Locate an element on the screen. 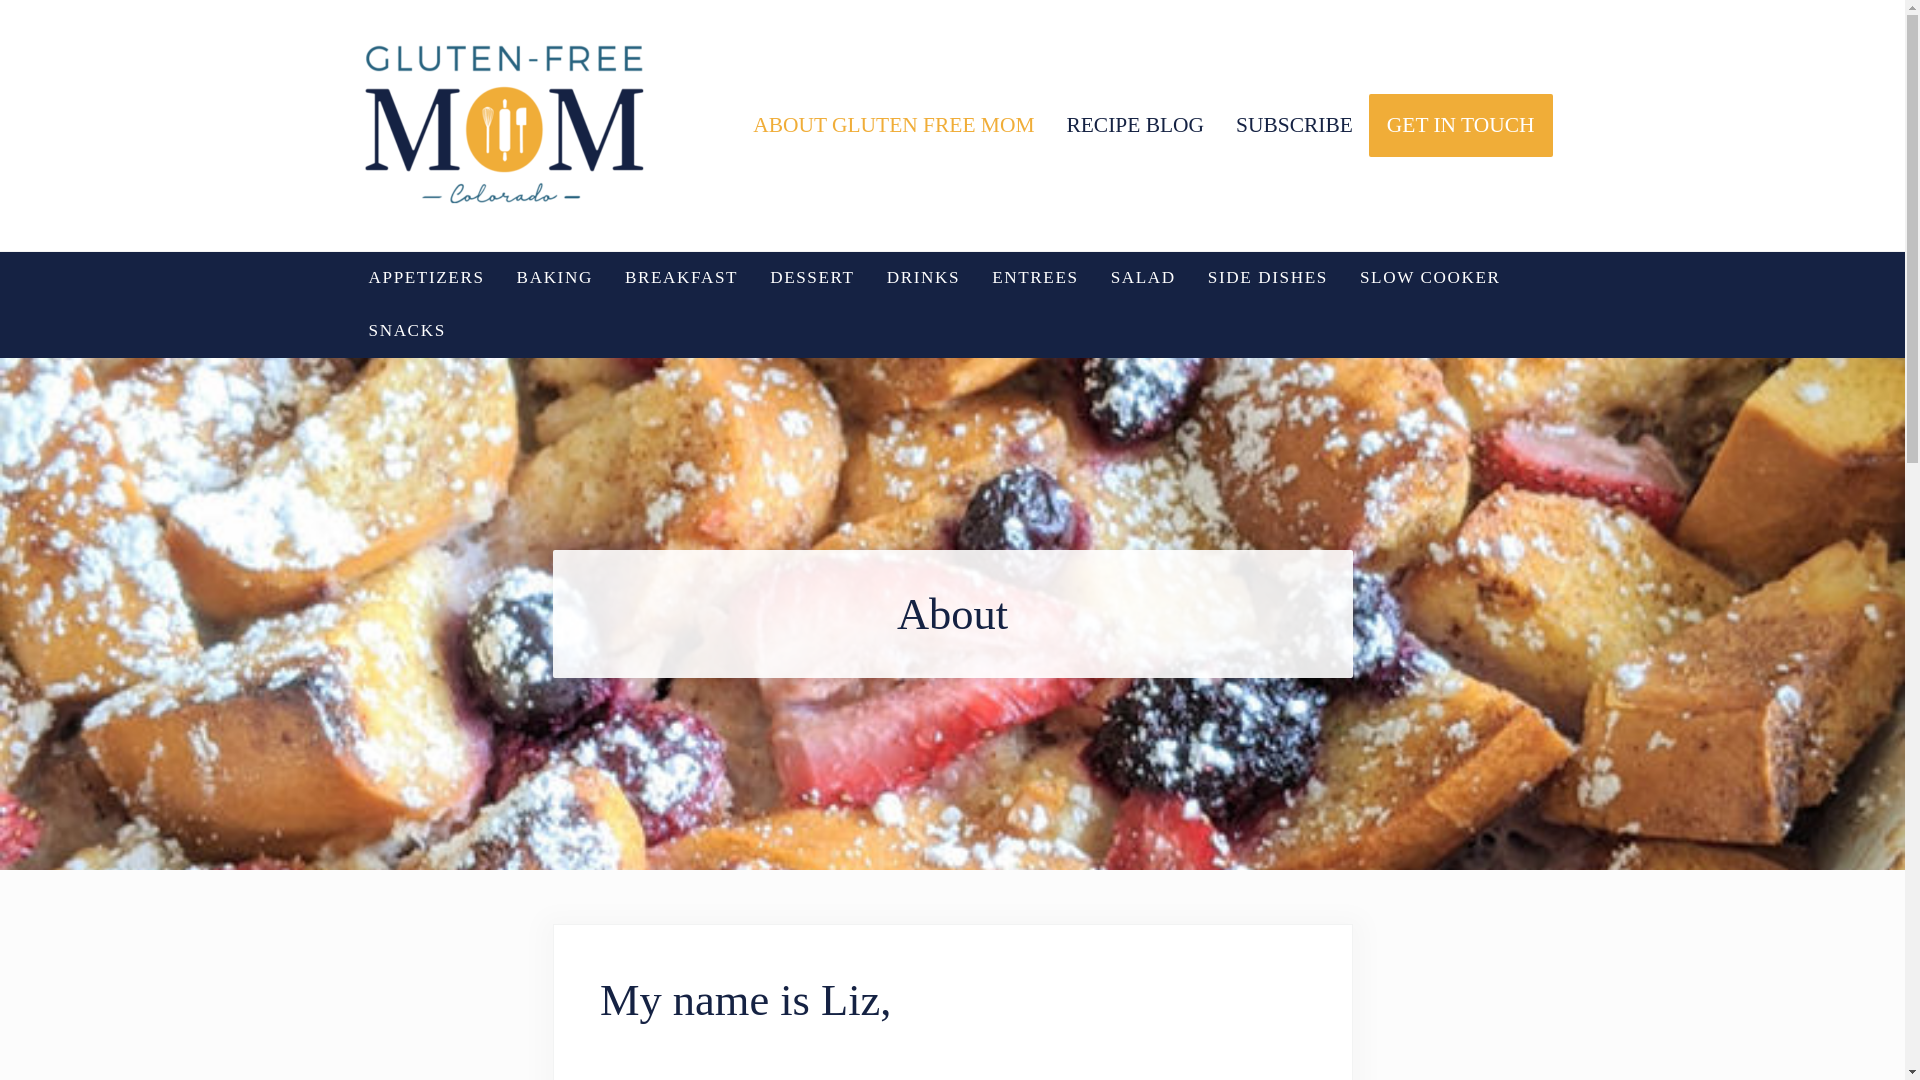 This screenshot has height=1080, width=1920. DRINKS is located at coordinates (923, 278).